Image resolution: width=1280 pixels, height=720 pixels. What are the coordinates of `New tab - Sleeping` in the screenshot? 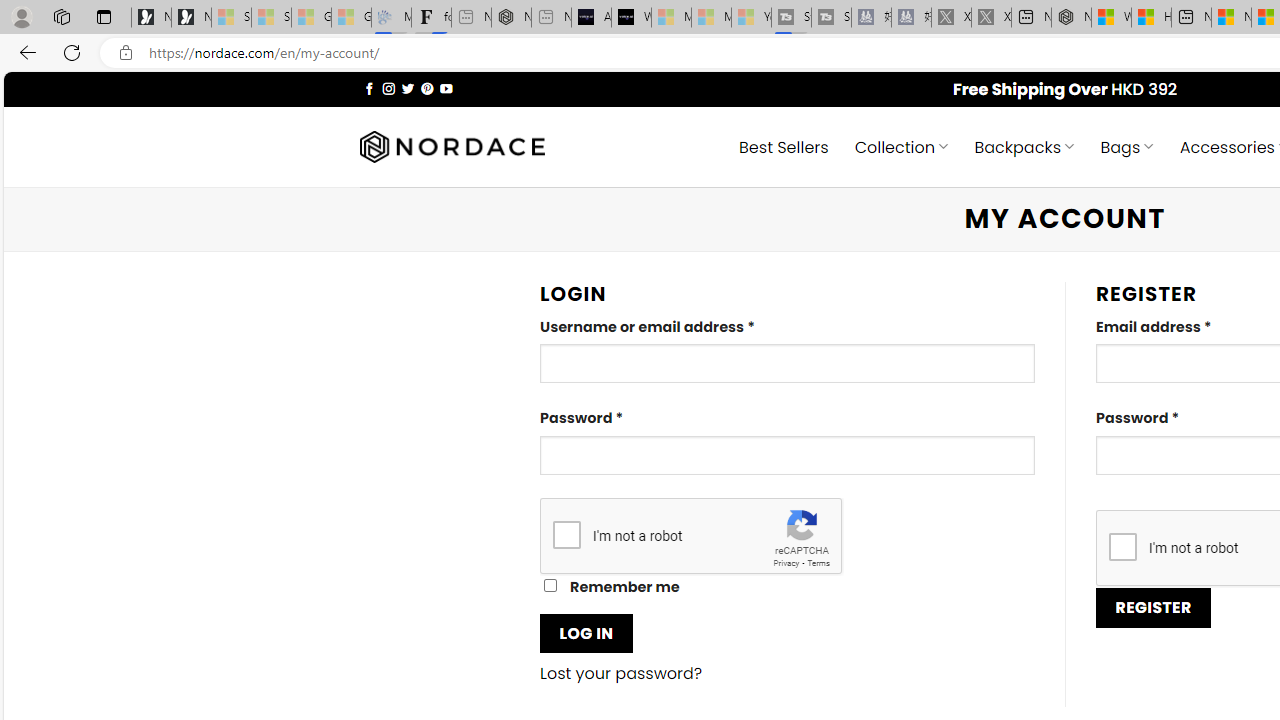 It's located at (551, 18).